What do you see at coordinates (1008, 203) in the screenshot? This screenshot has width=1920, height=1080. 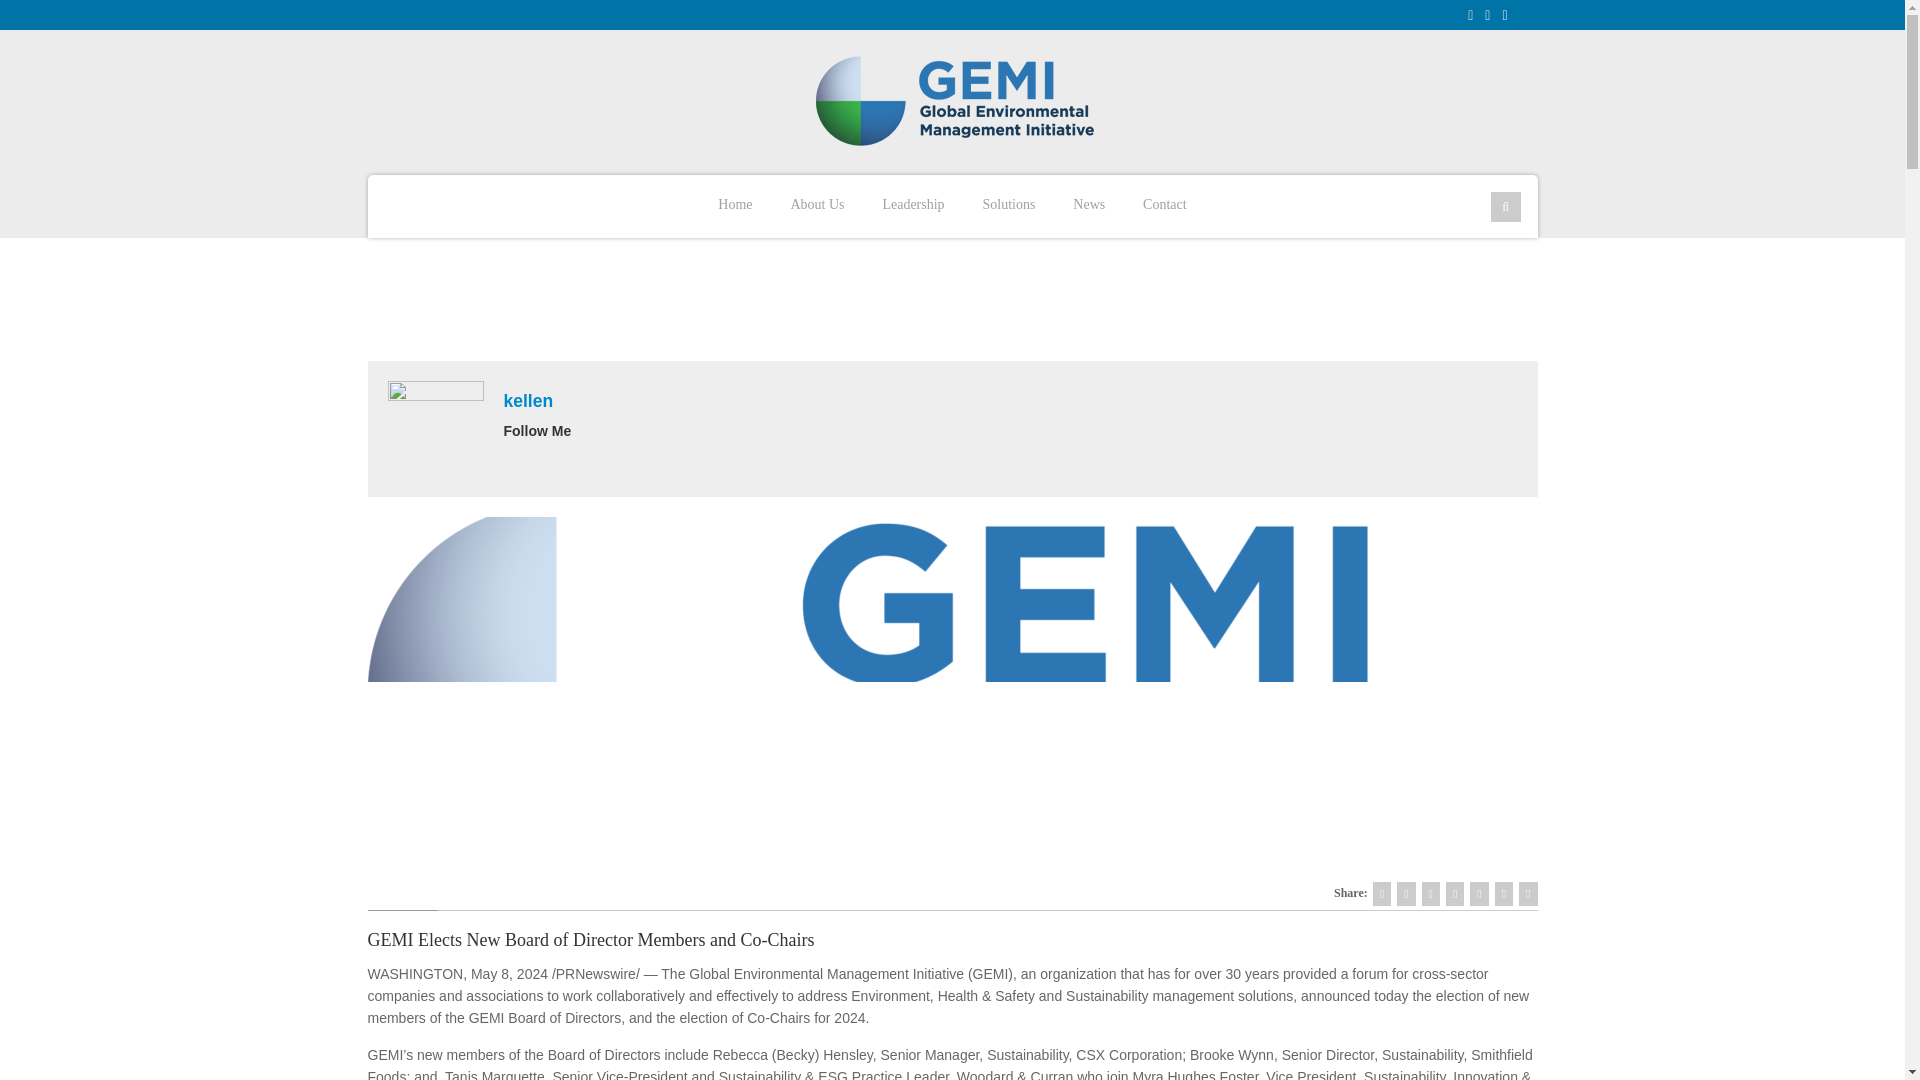 I see `Solutions` at bounding box center [1008, 203].